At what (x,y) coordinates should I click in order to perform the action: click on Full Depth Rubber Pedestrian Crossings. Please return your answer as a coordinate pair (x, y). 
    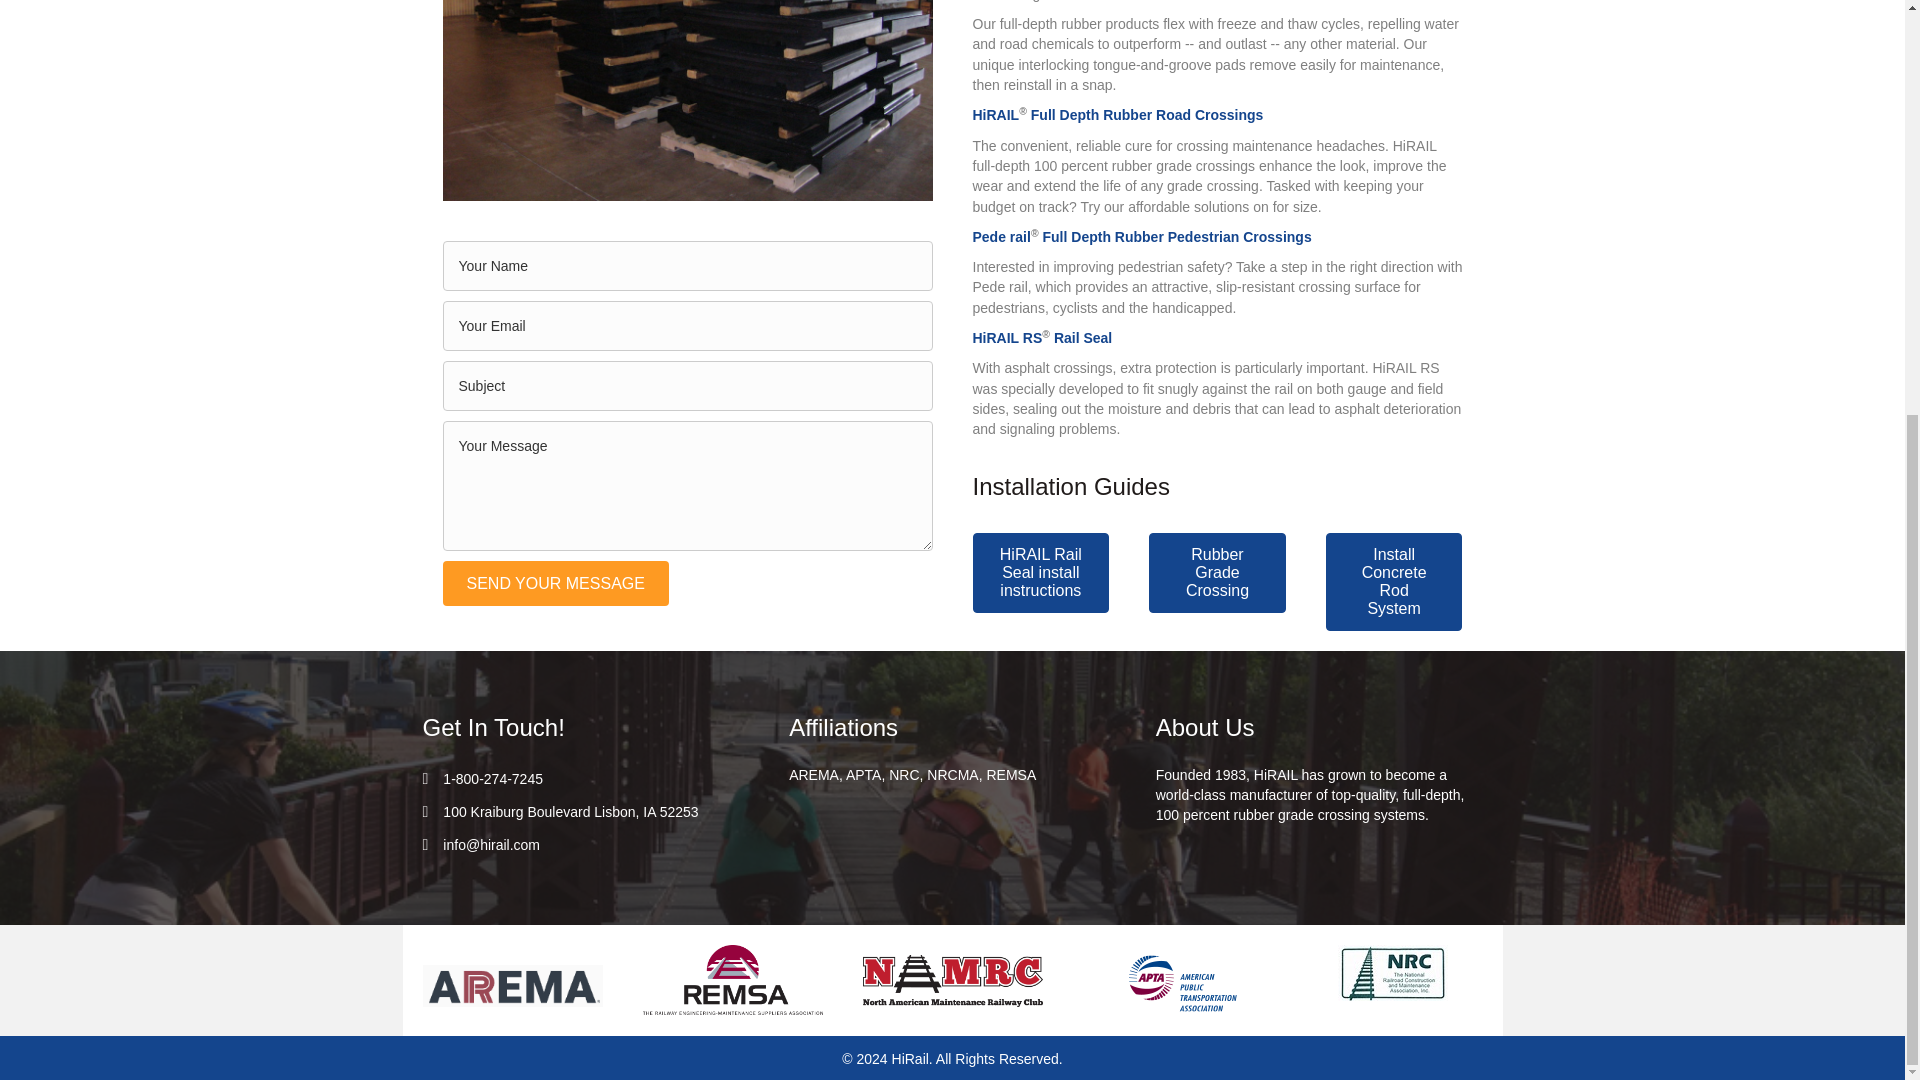
    Looking at the image, I should click on (1176, 236).